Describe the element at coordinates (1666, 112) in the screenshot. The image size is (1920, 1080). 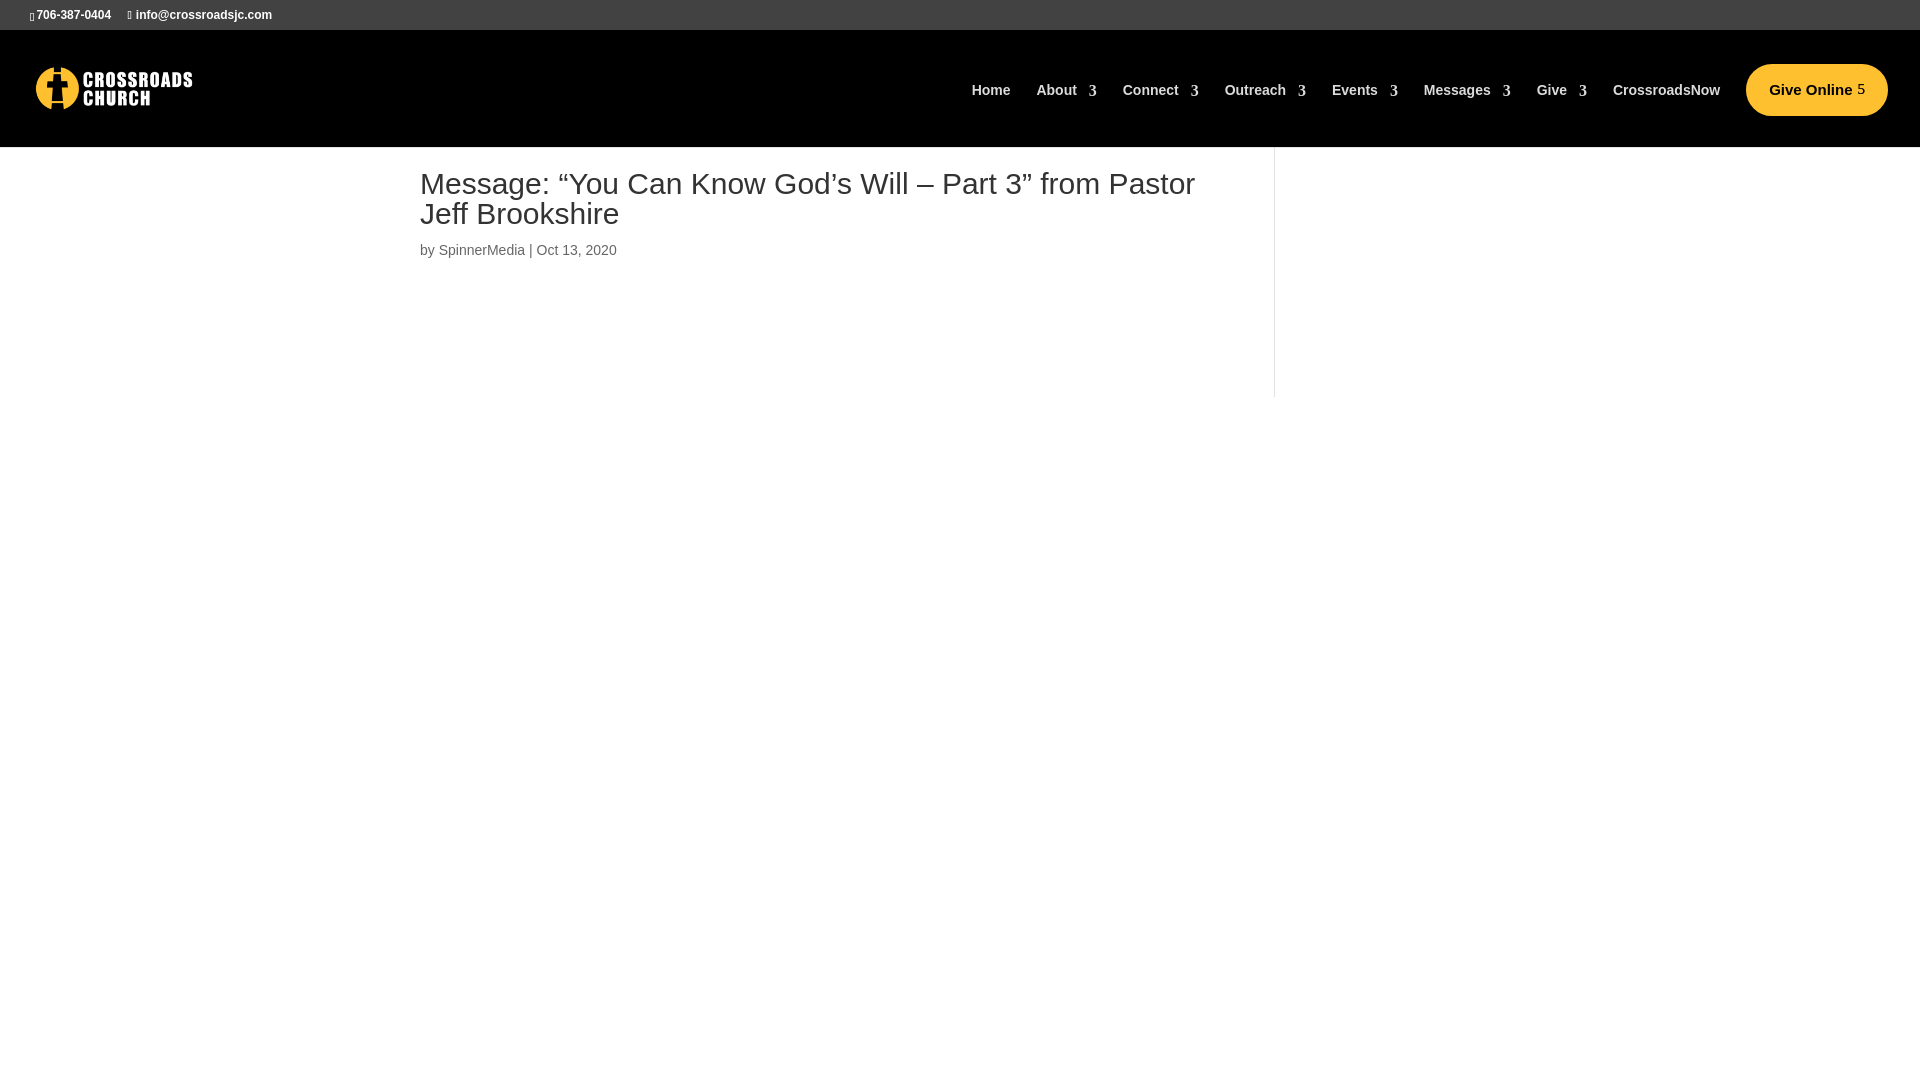
I see `CrossroadsNow` at that location.